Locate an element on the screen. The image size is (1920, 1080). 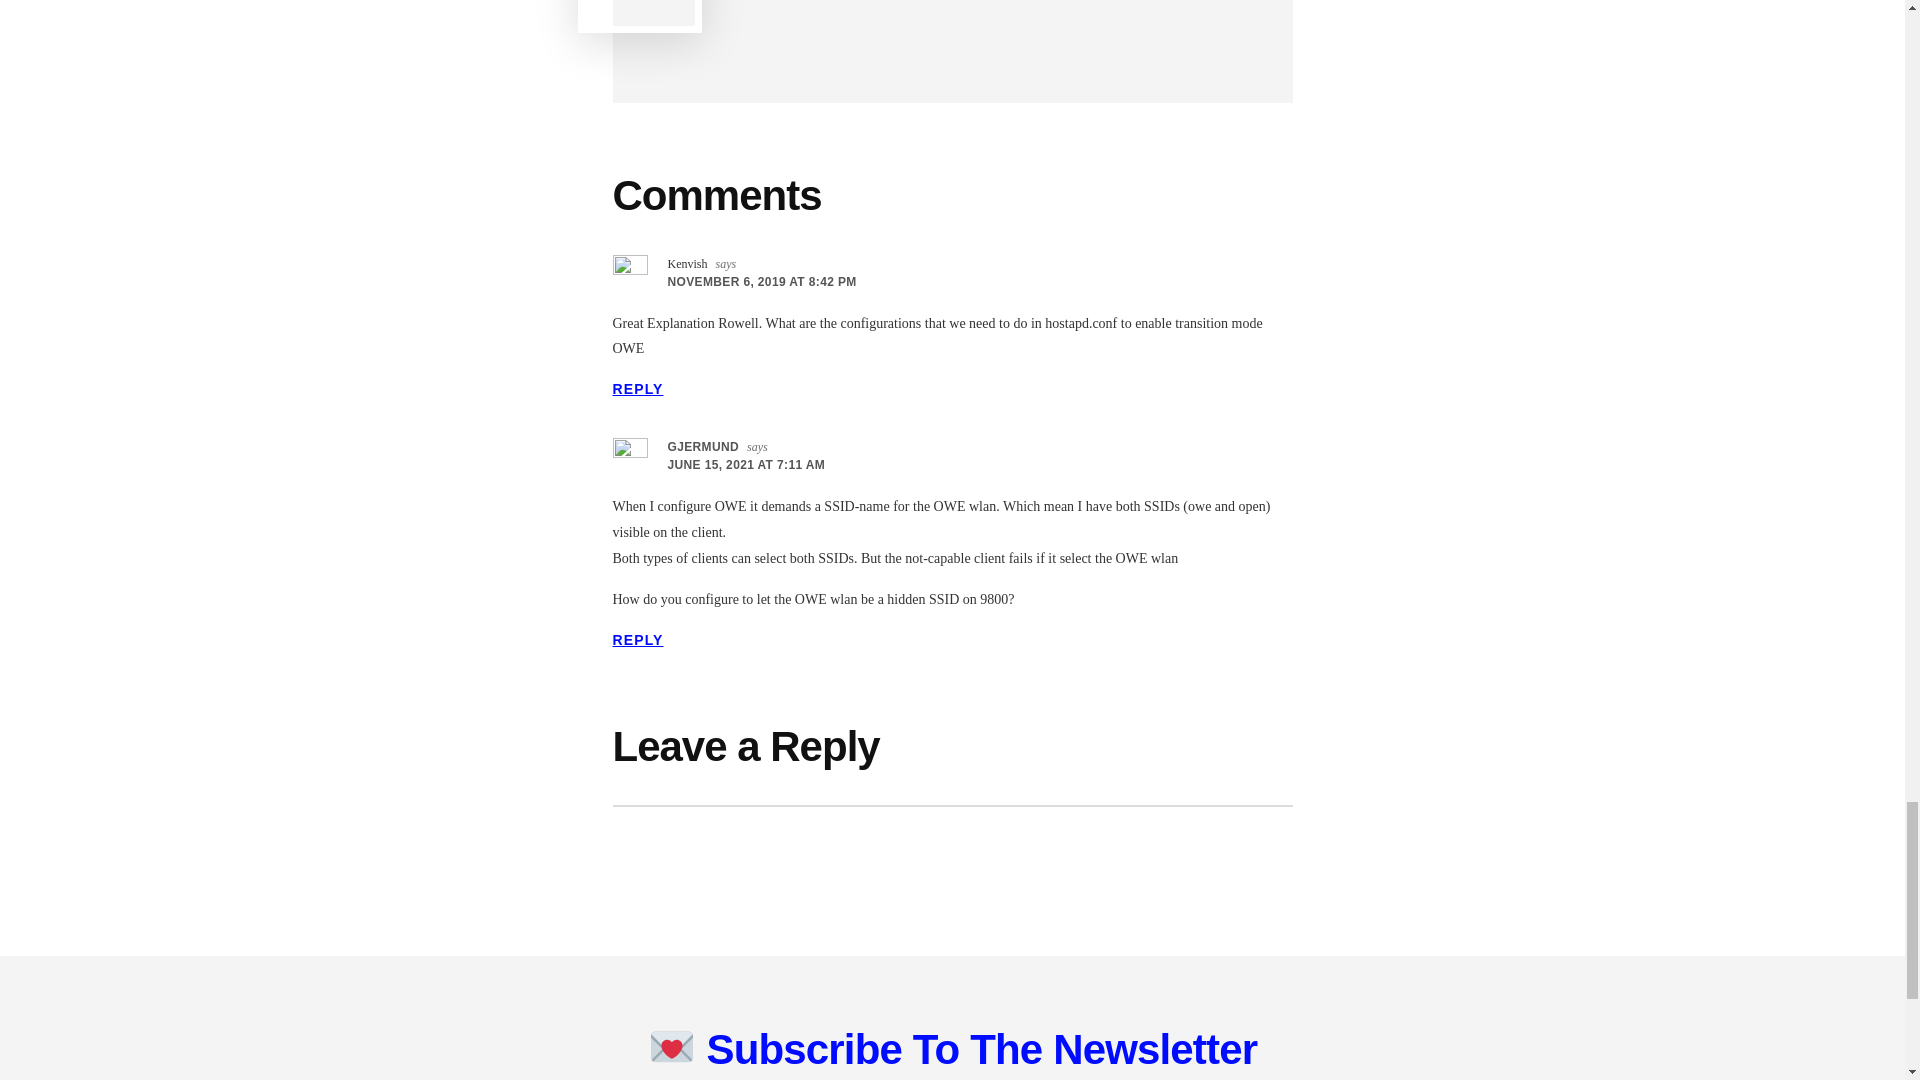
REPLY is located at coordinates (637, 389).